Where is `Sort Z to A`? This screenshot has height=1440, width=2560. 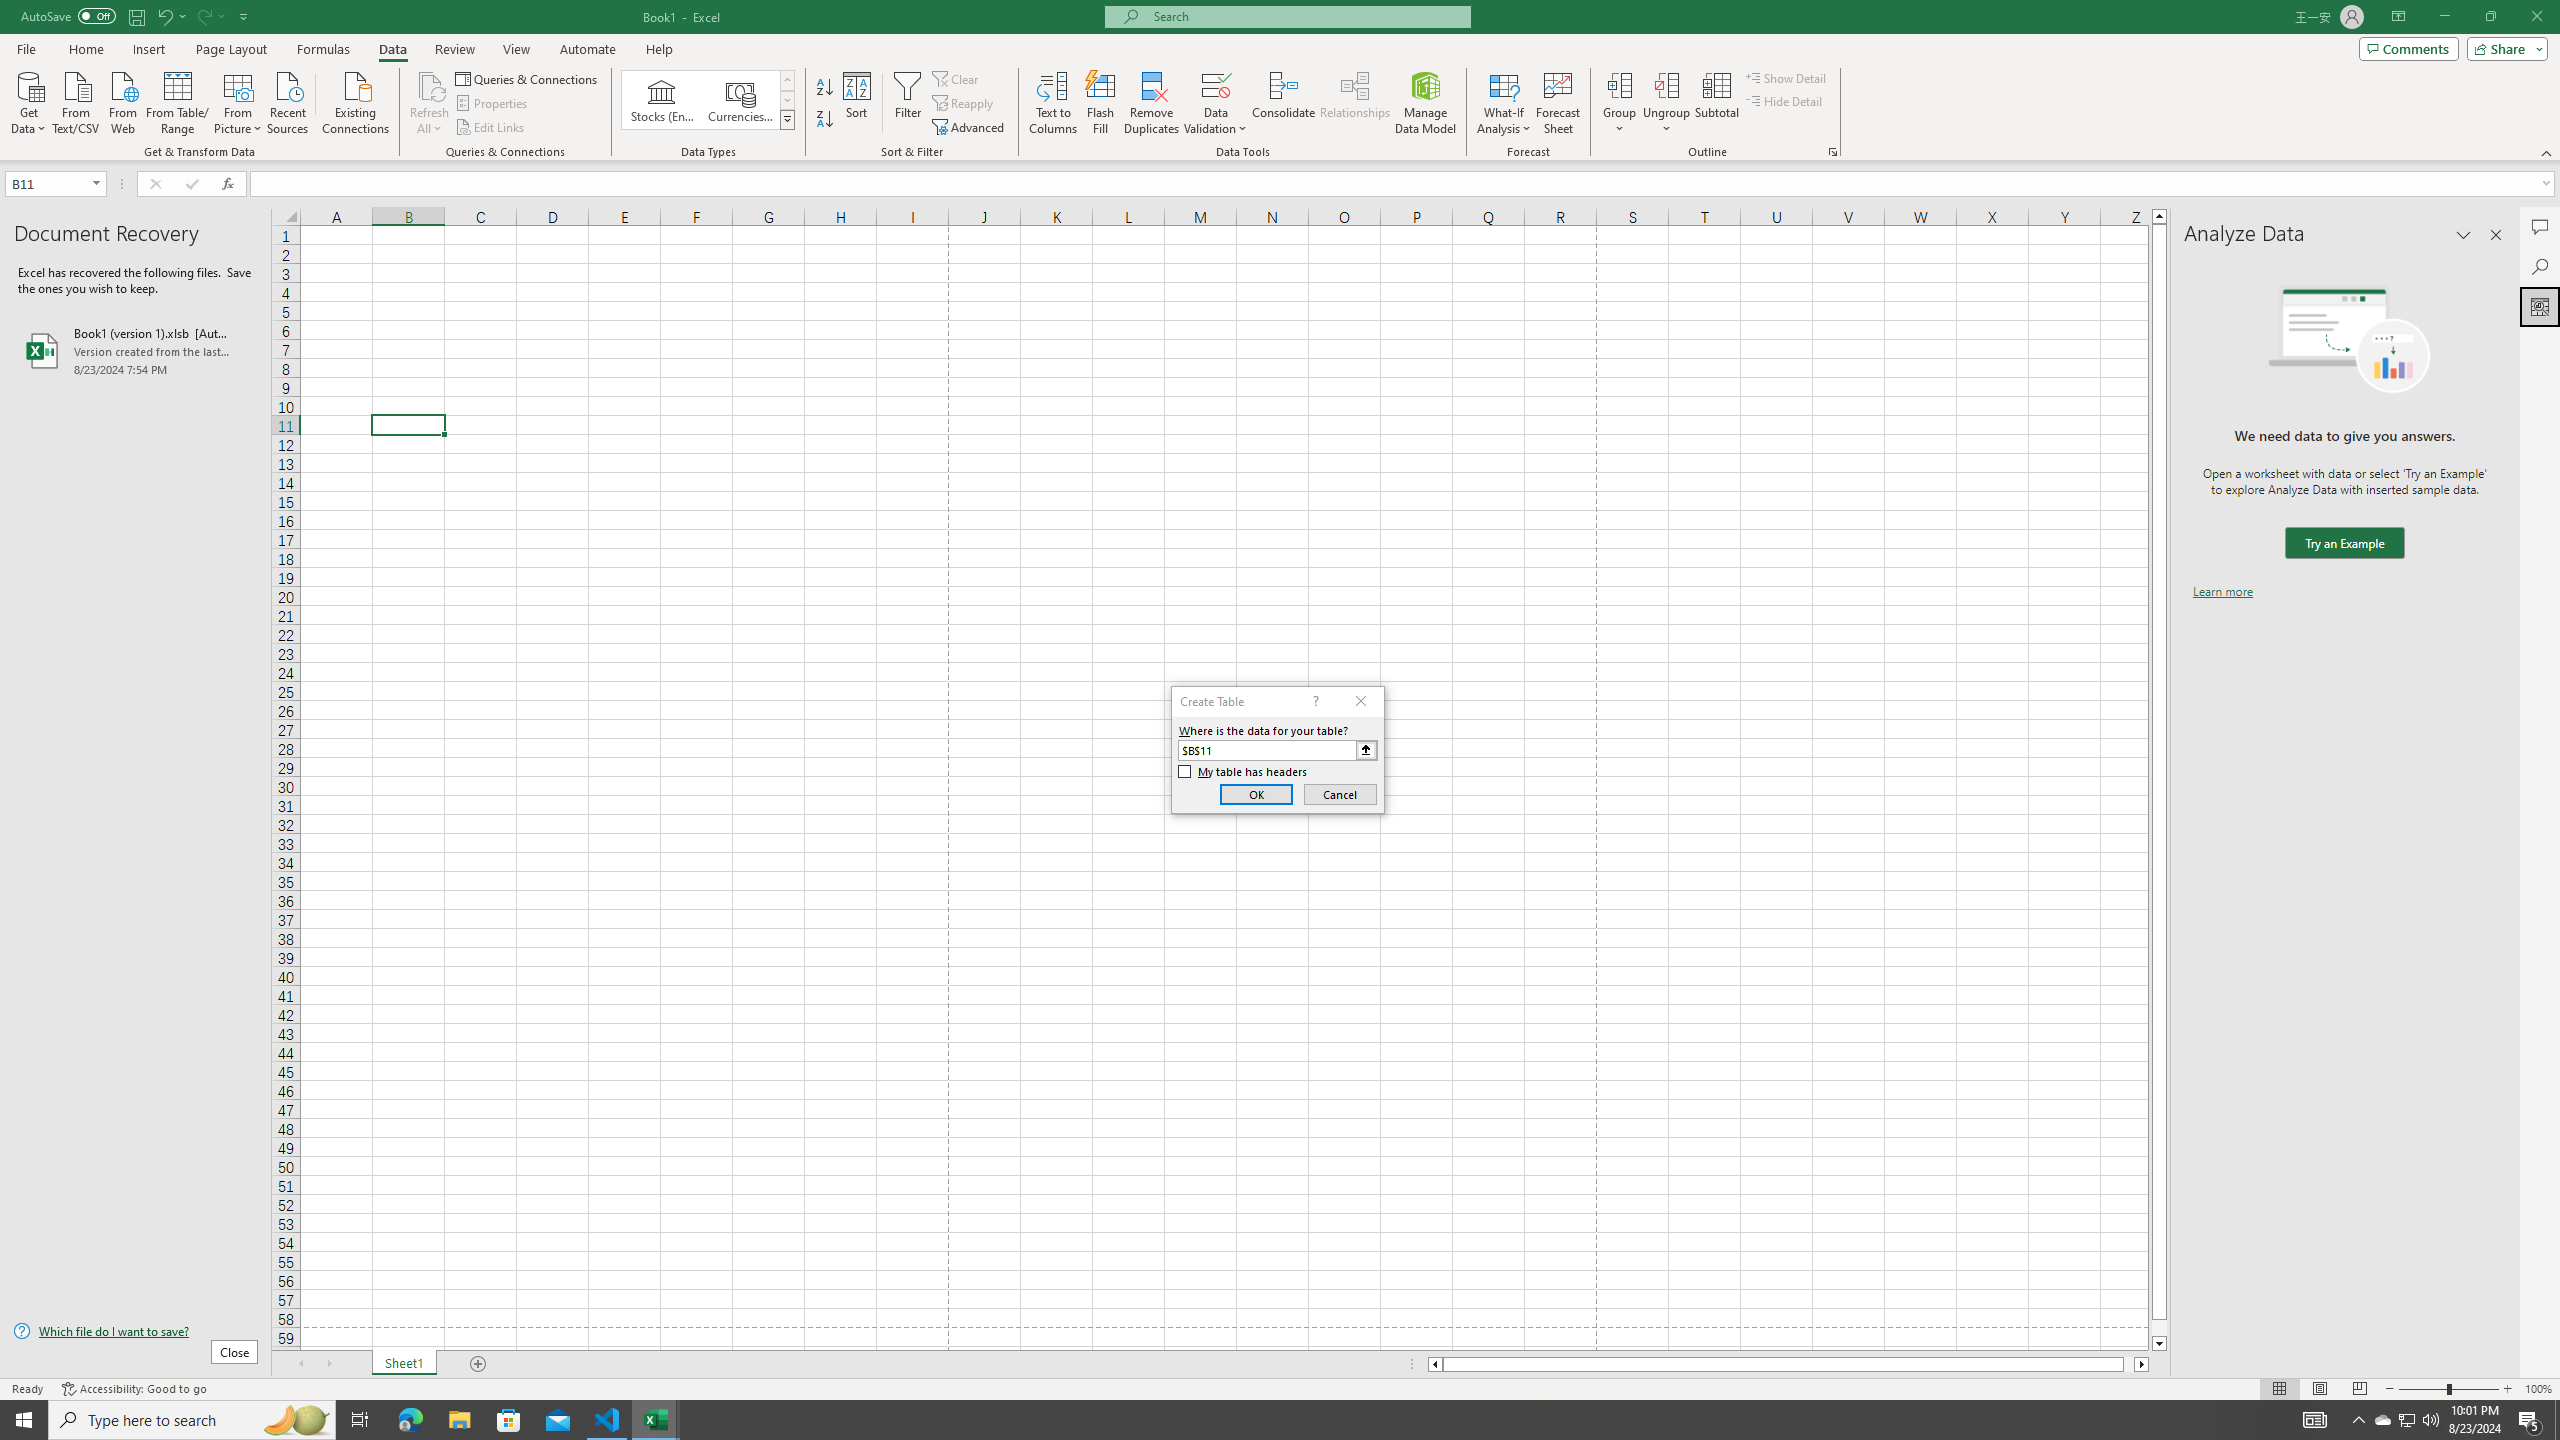 Sort Z to A is located at coordinates (826, 120).